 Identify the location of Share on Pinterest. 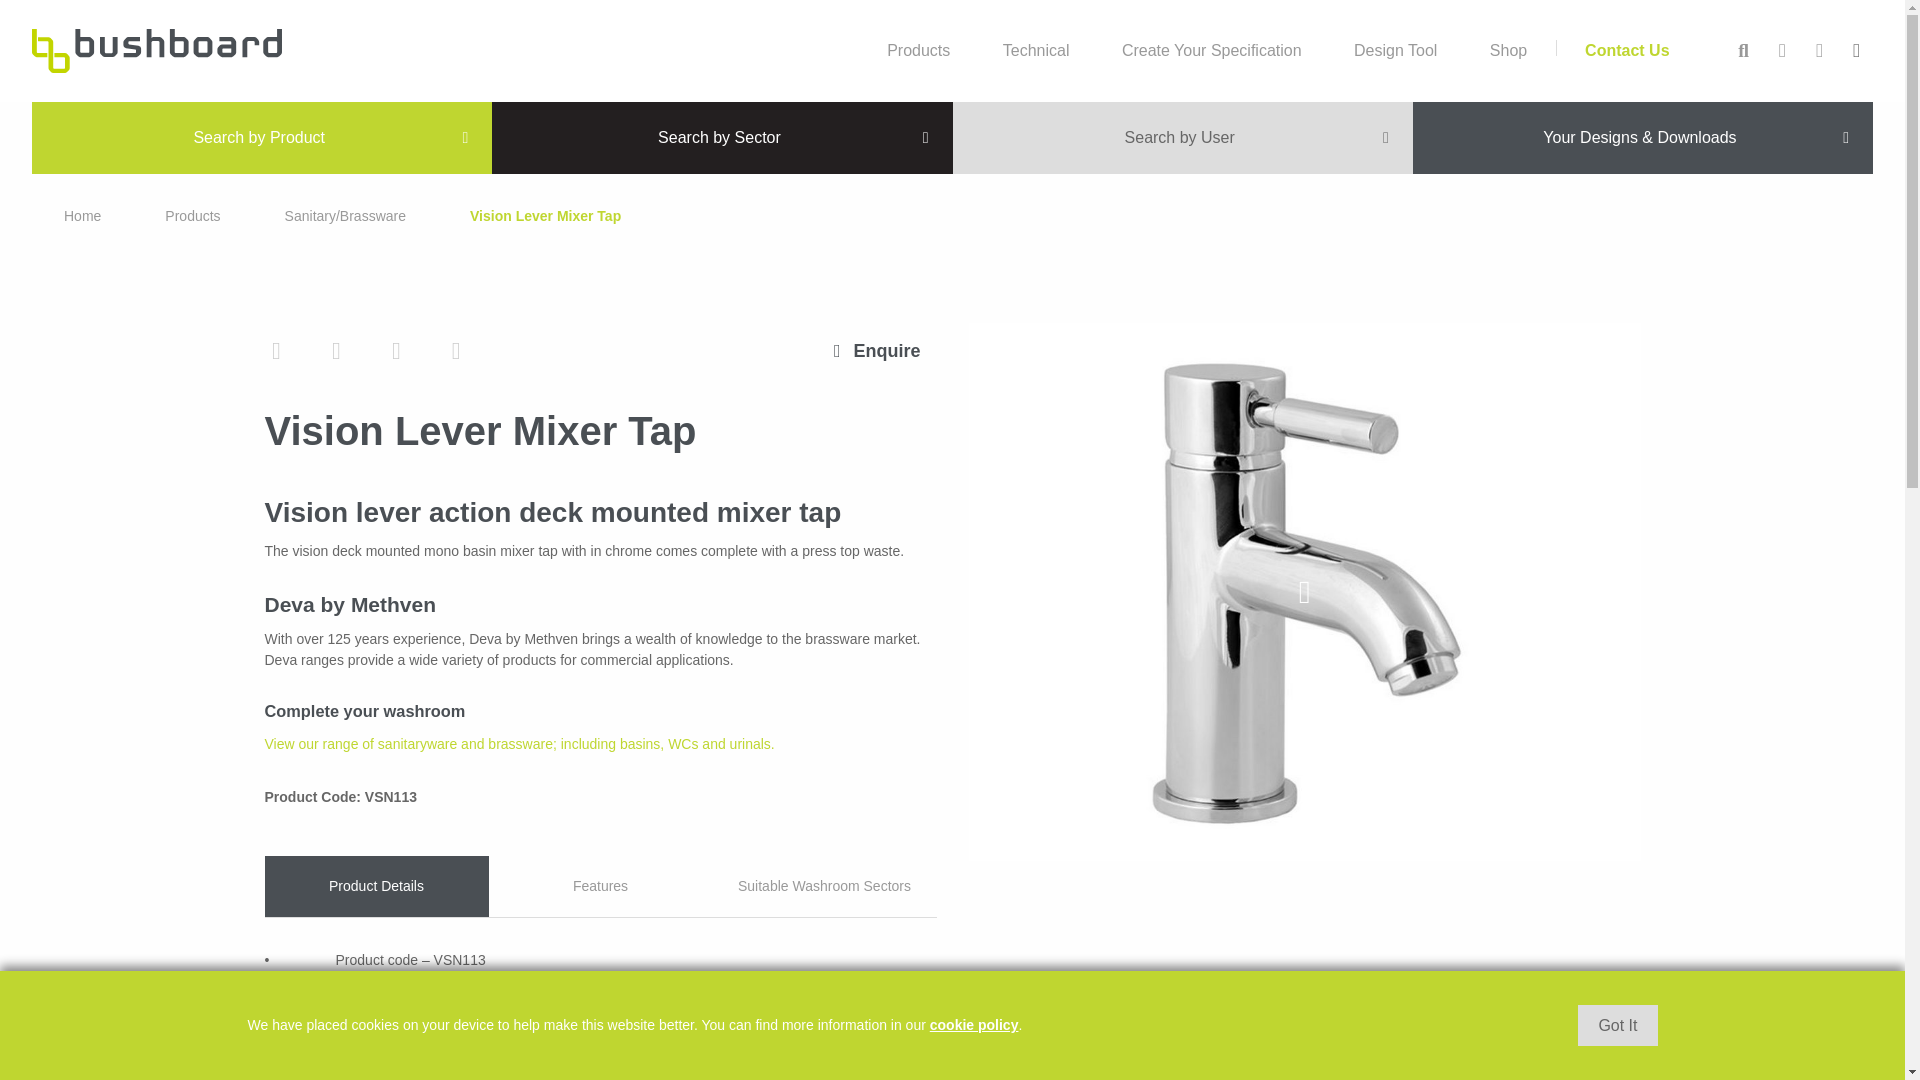
(396, 350).